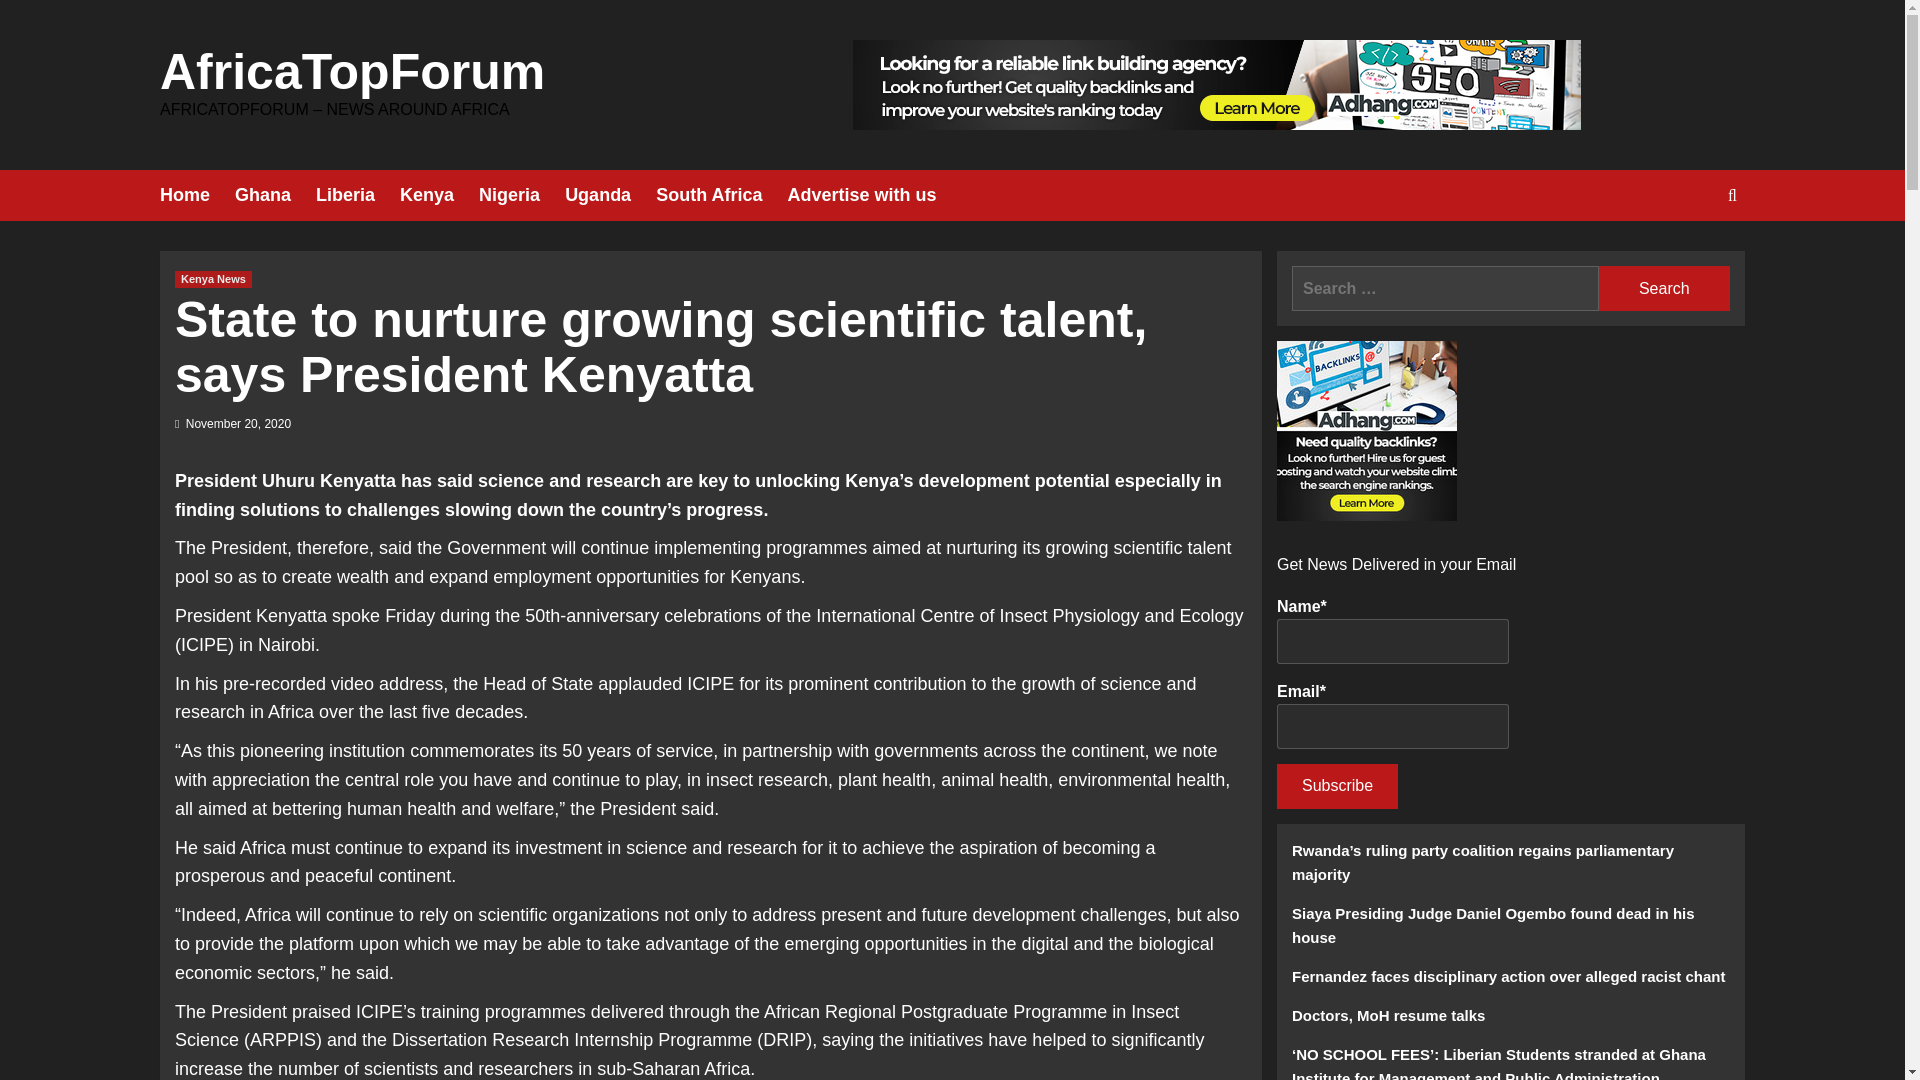 Image resolution: width=1920 pixels, height=1080 pixels. Describe the element at coordinates (212, 280) in the screenshot. I see `Kenya News` at that location.